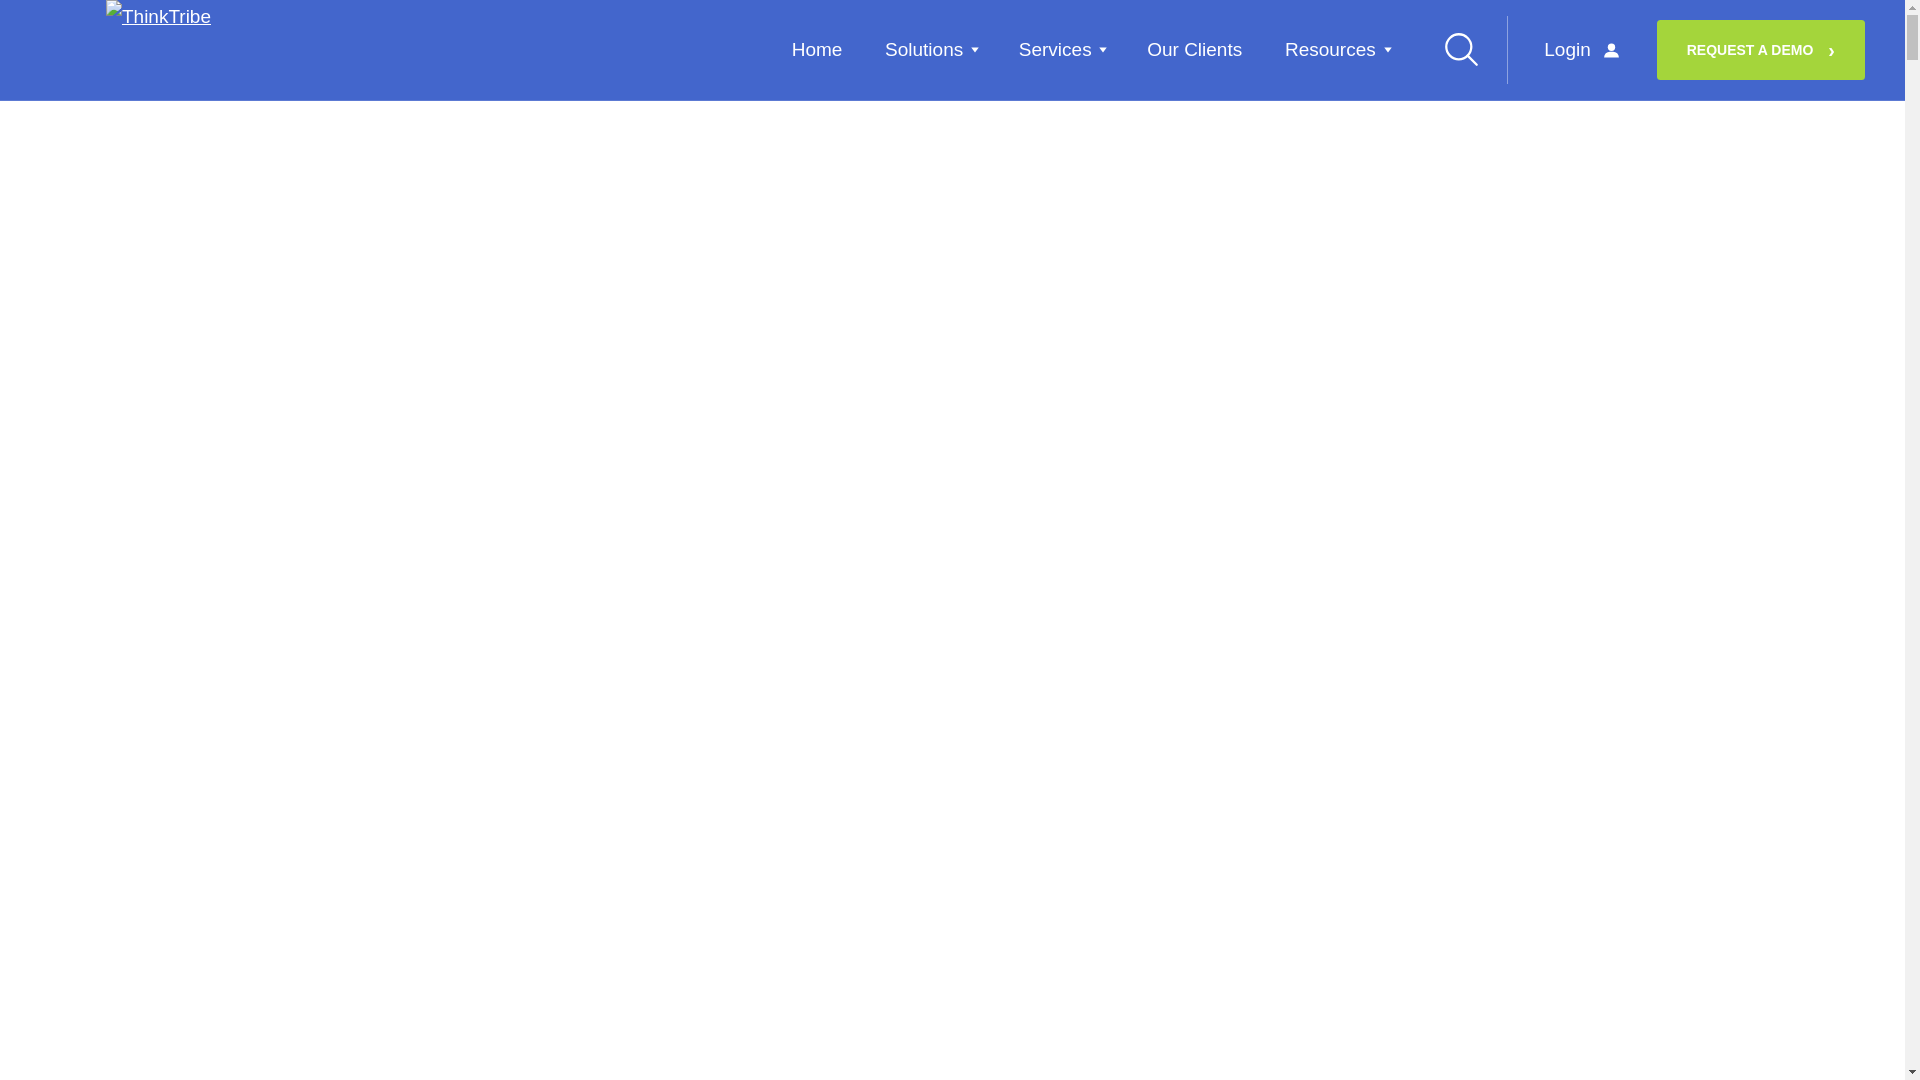 The height and width of the screenshot is (1080, 1920). What do you see at coordinates (52, 13) in the screenshot?
I see `Skip to content` at bounding box center [52, 13].